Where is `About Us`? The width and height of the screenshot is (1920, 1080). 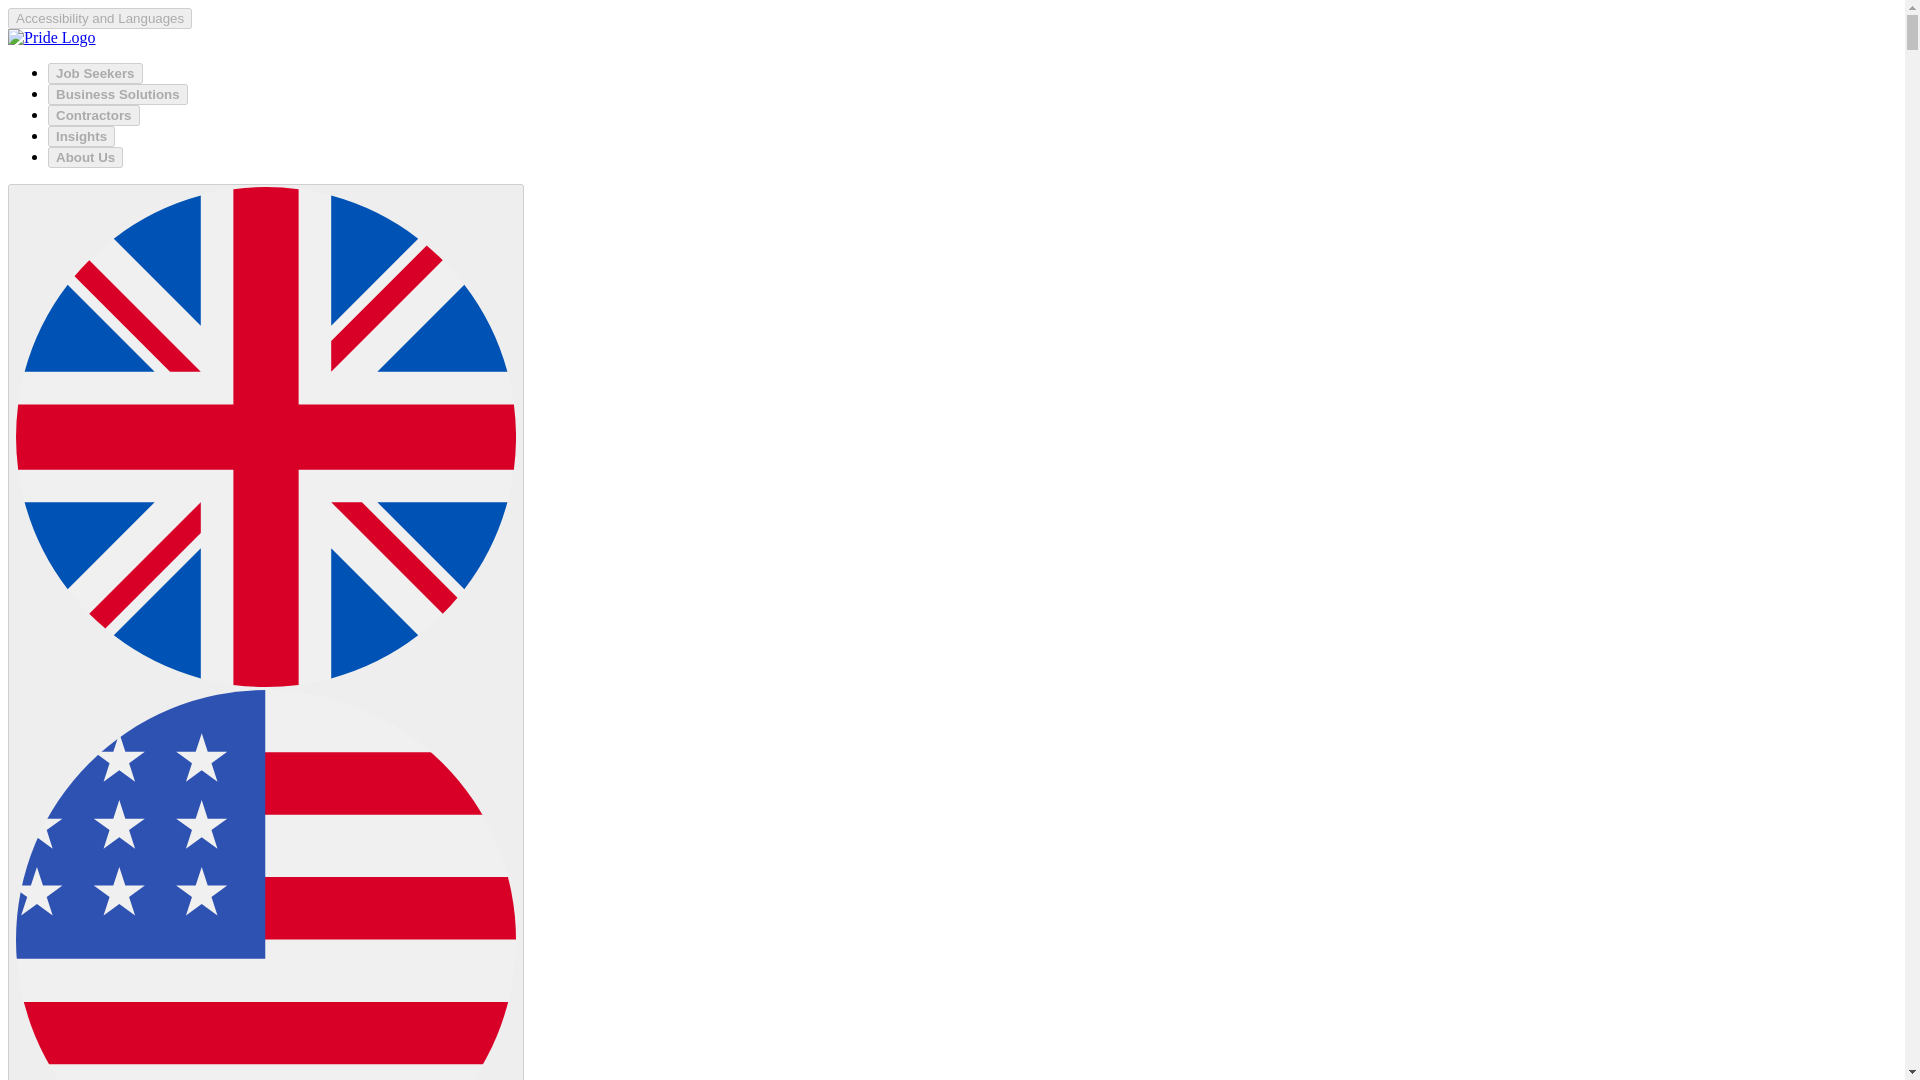
About Us is located at coordinates (85, 157).